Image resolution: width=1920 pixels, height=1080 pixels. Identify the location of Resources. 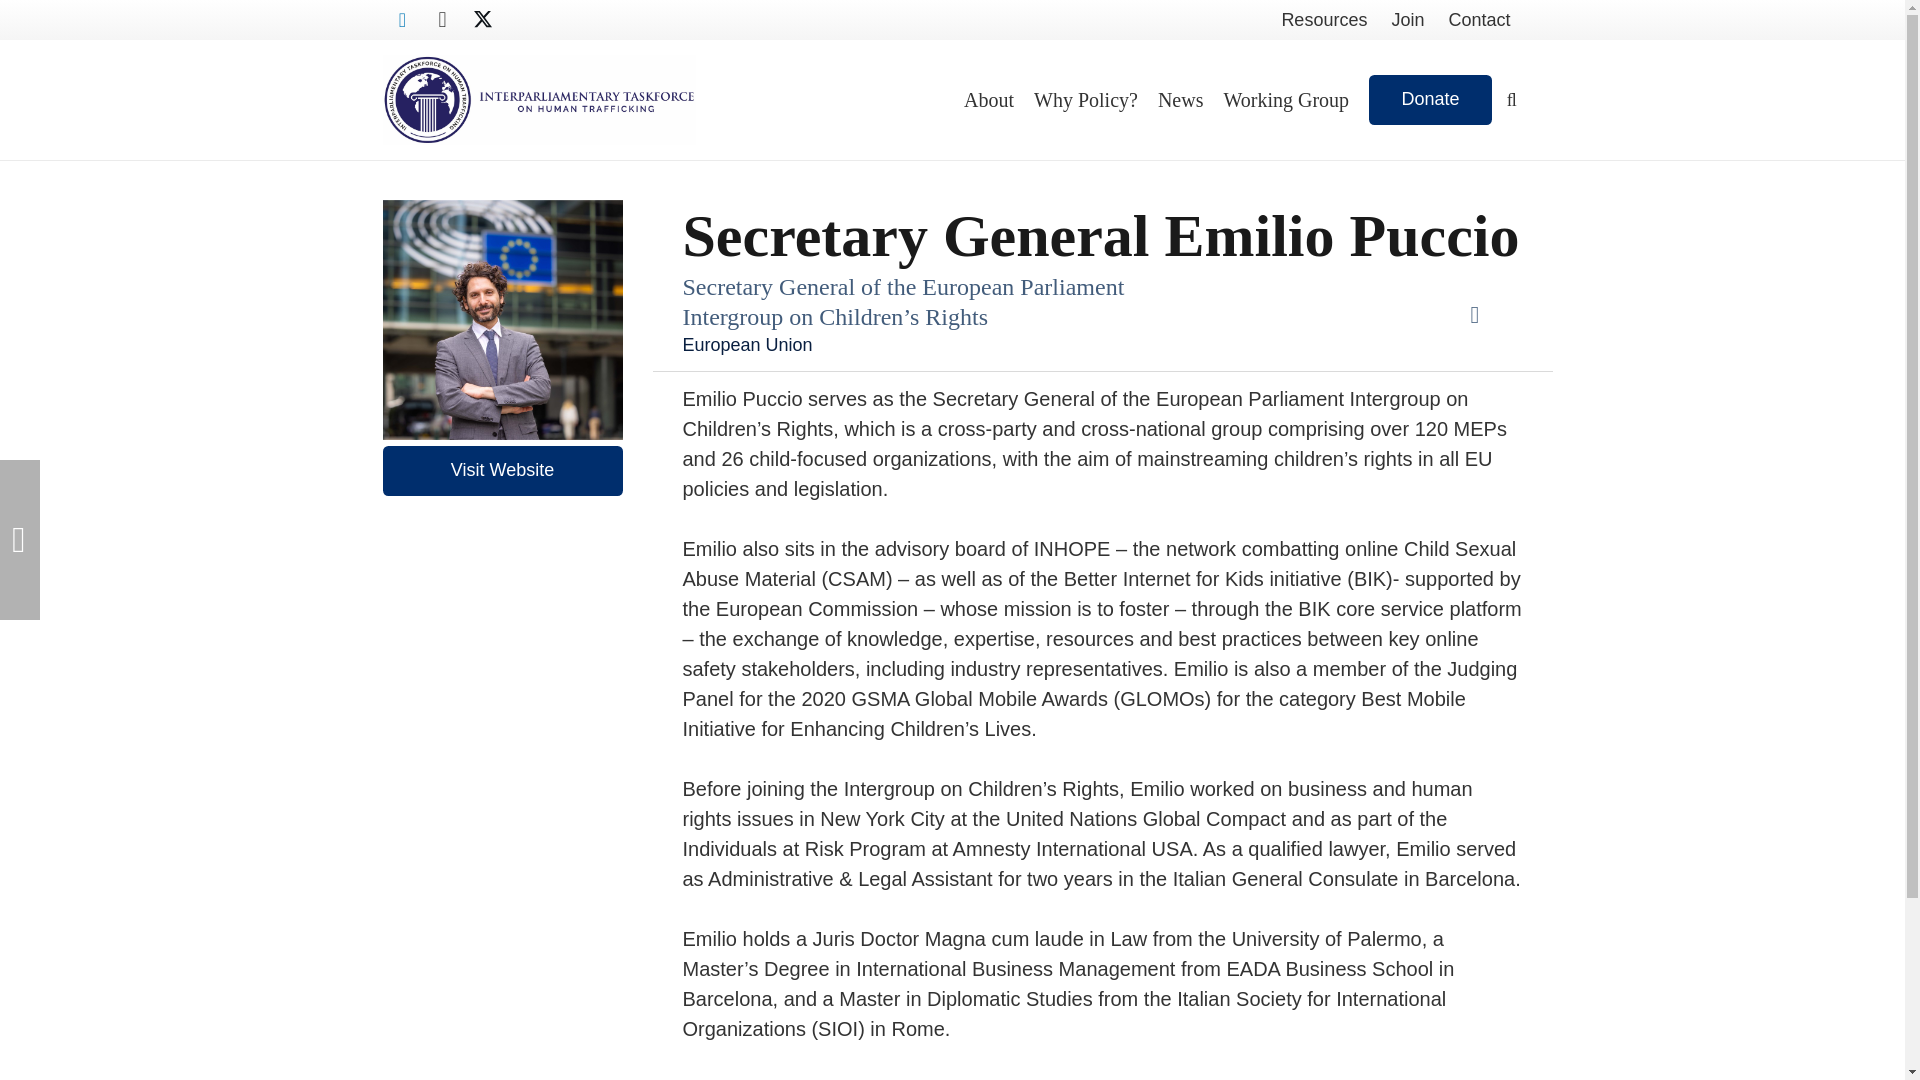
(1324, 20).